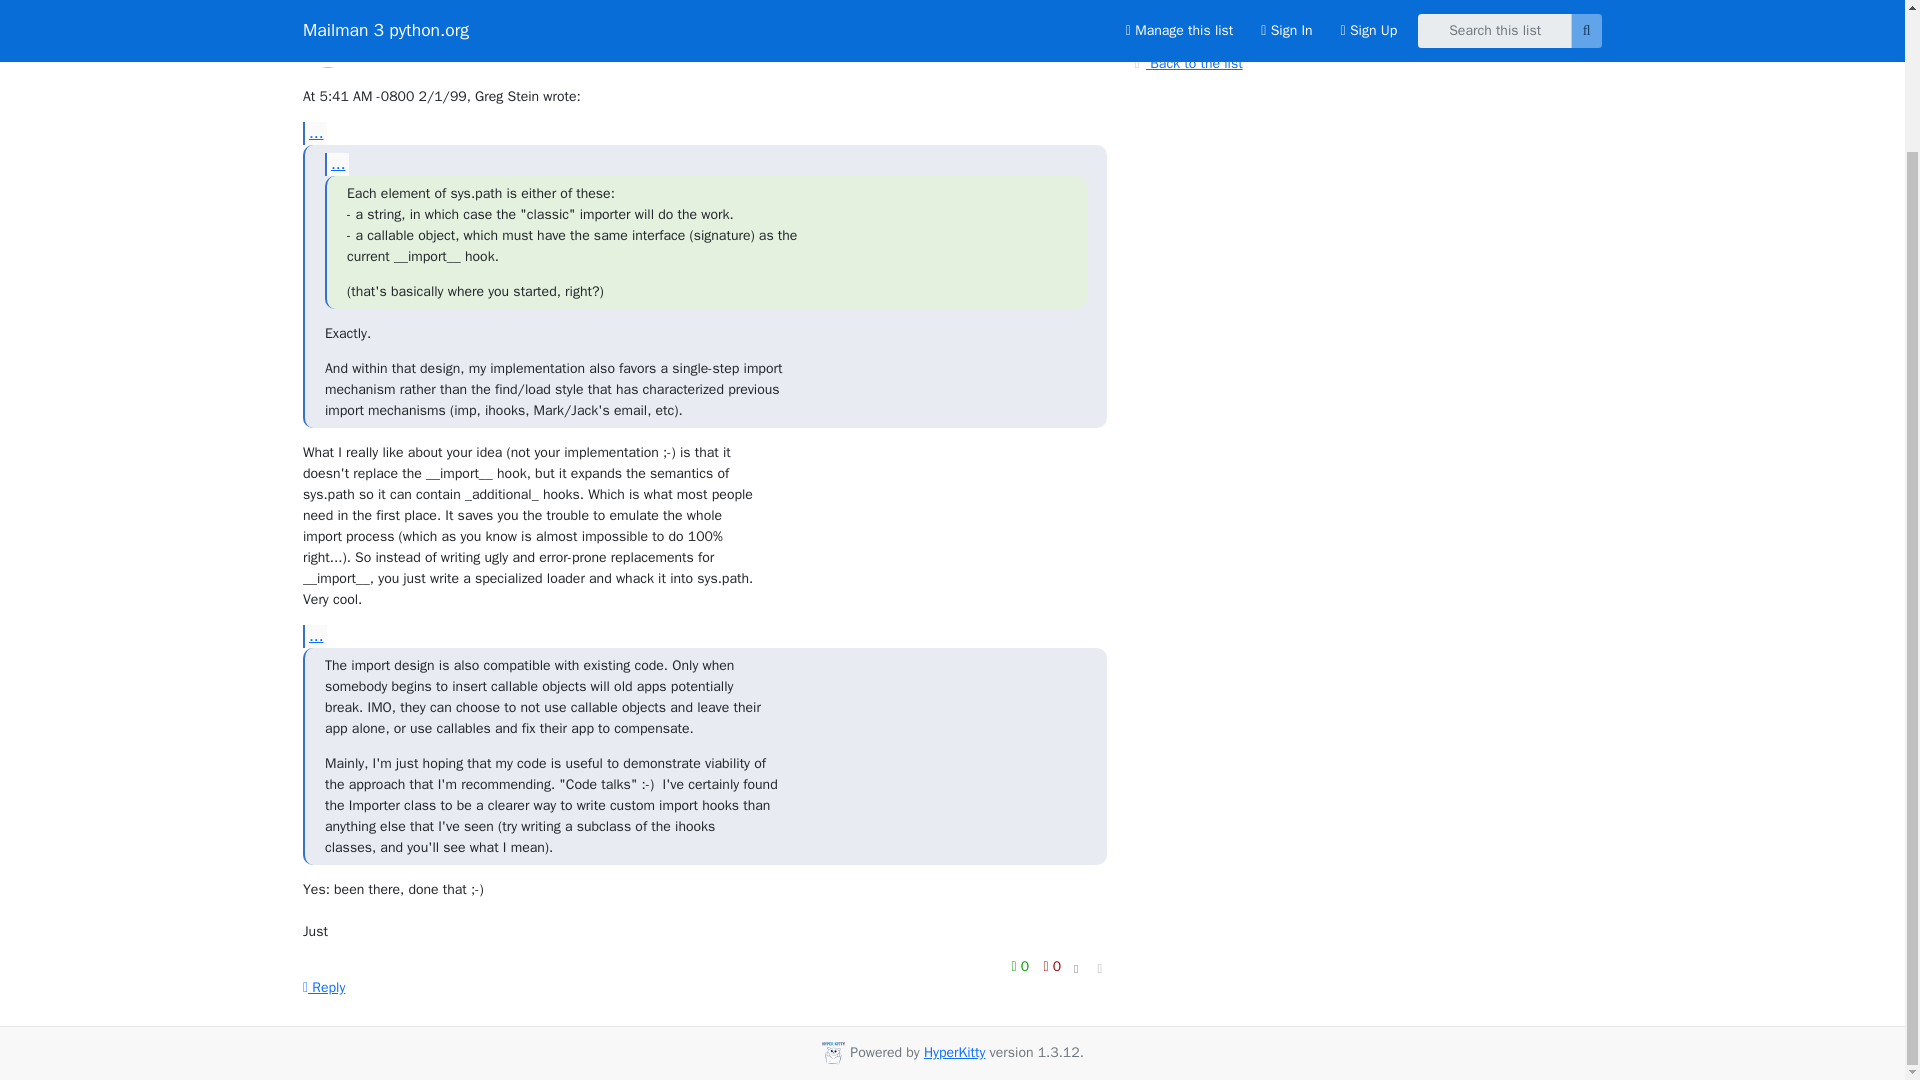  What do you see at coordinates (424, 40) in the screenshot?
I see `Just van Rossum` at bounding box center [424, 40].